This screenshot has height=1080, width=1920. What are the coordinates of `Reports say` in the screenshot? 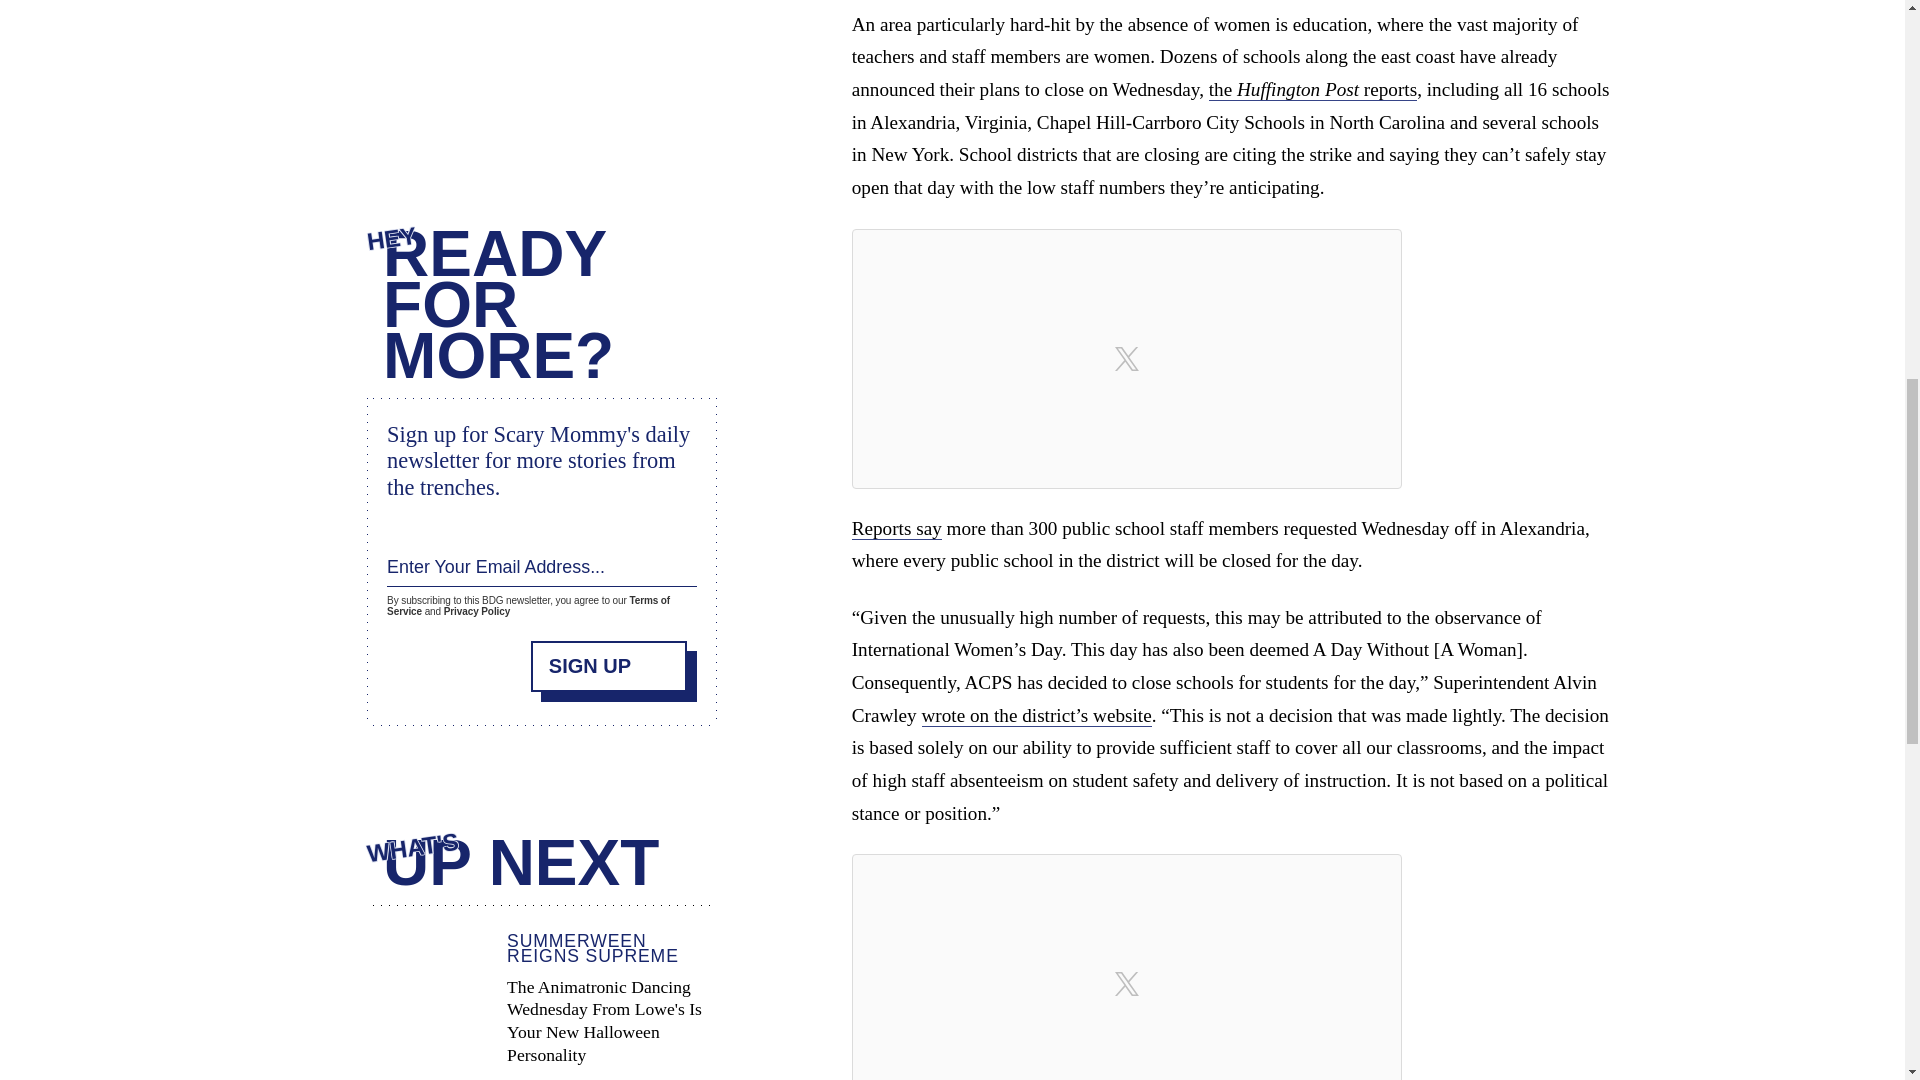 It's located at (897, 529).